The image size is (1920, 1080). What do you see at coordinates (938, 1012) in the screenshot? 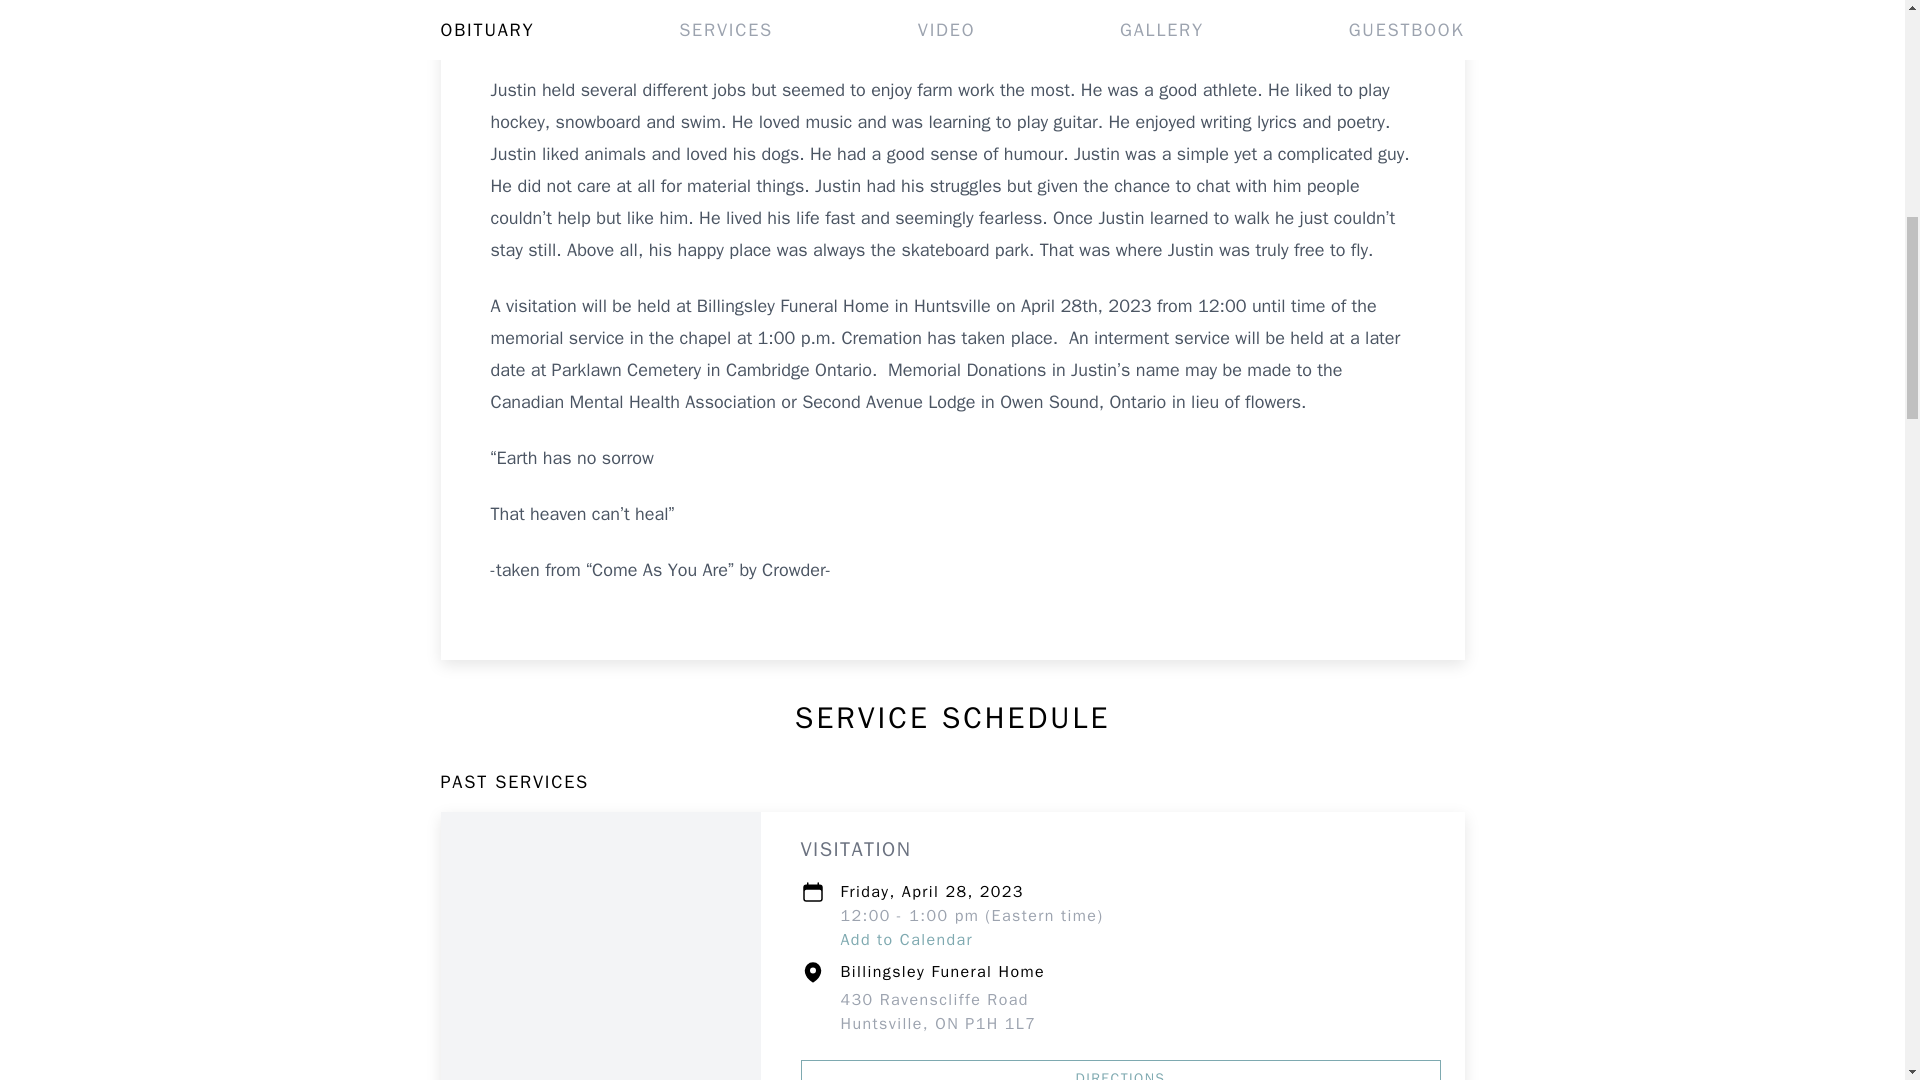
I see `DIRECTIONS` at bounding box center [938, 1012].